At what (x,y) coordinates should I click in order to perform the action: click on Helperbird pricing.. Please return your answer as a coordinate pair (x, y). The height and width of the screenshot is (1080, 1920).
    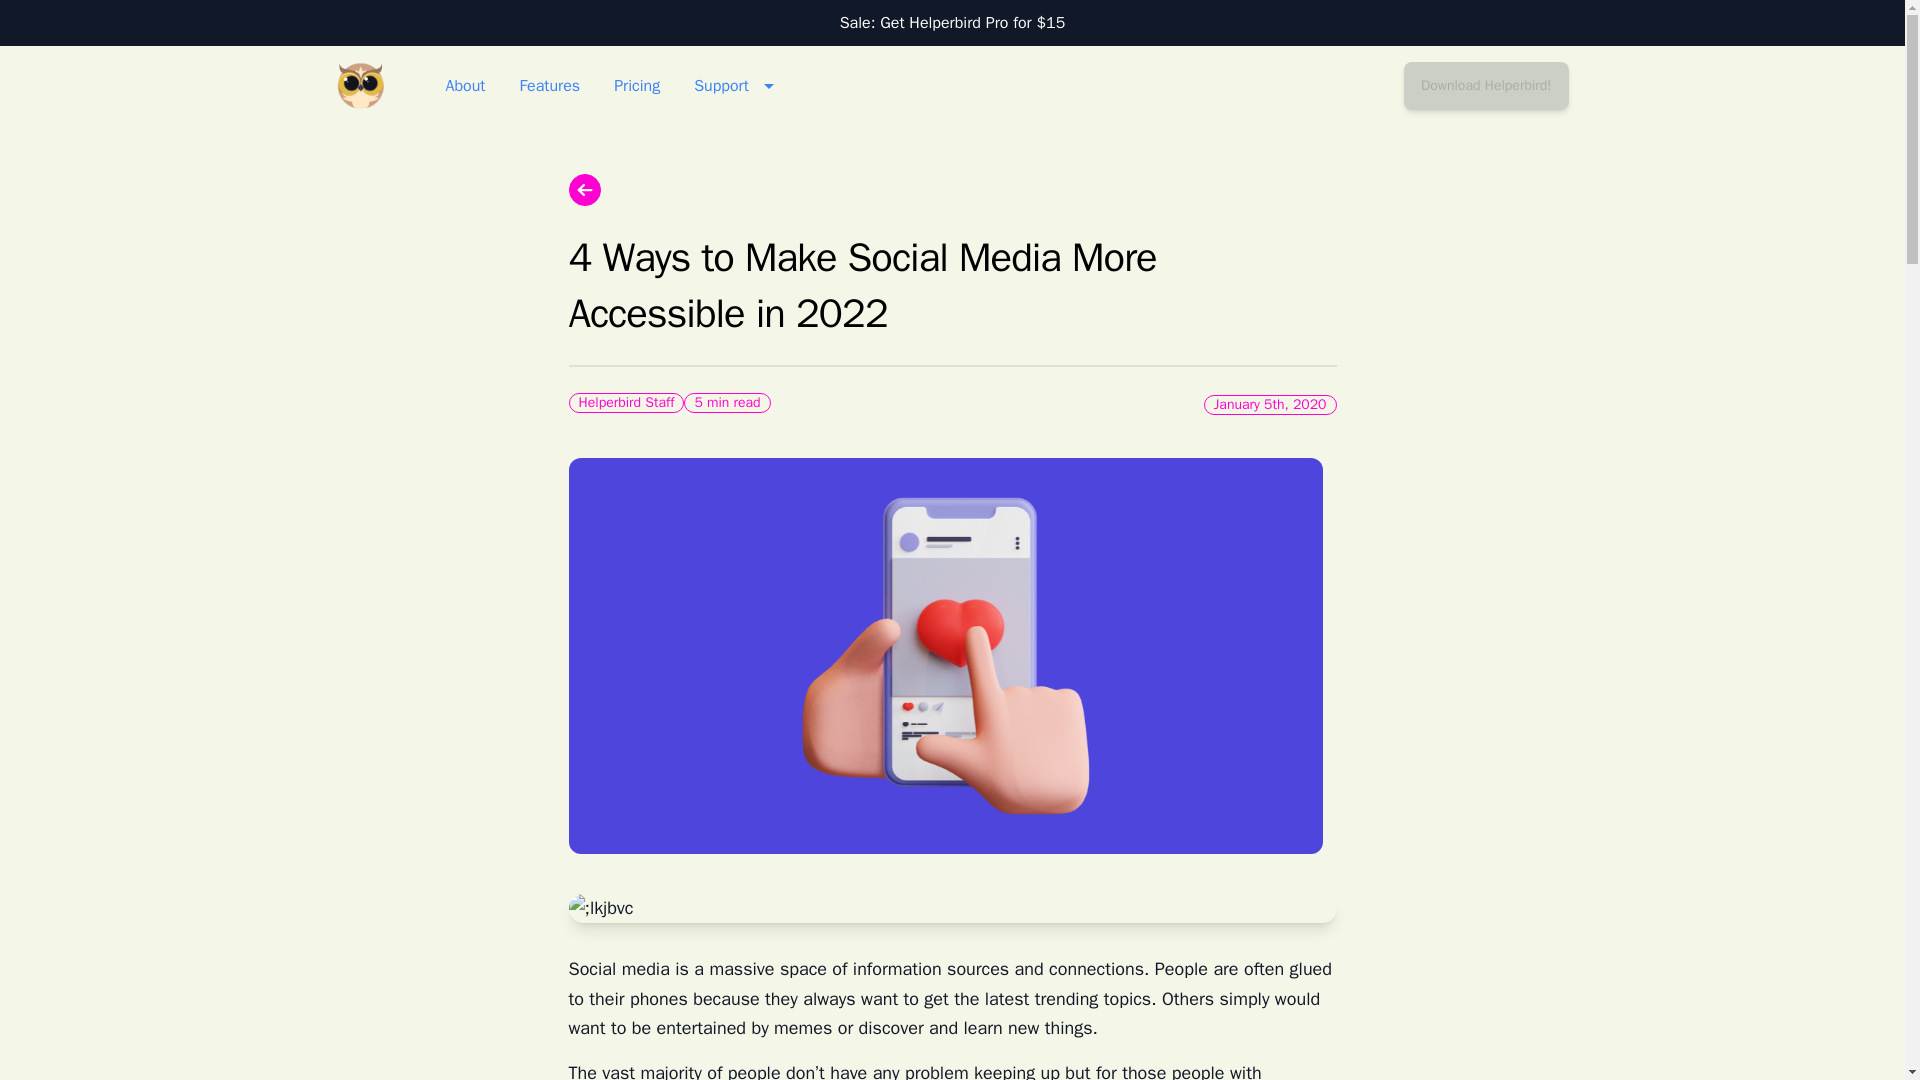
    Looking at the image, I should click on (637, 86).